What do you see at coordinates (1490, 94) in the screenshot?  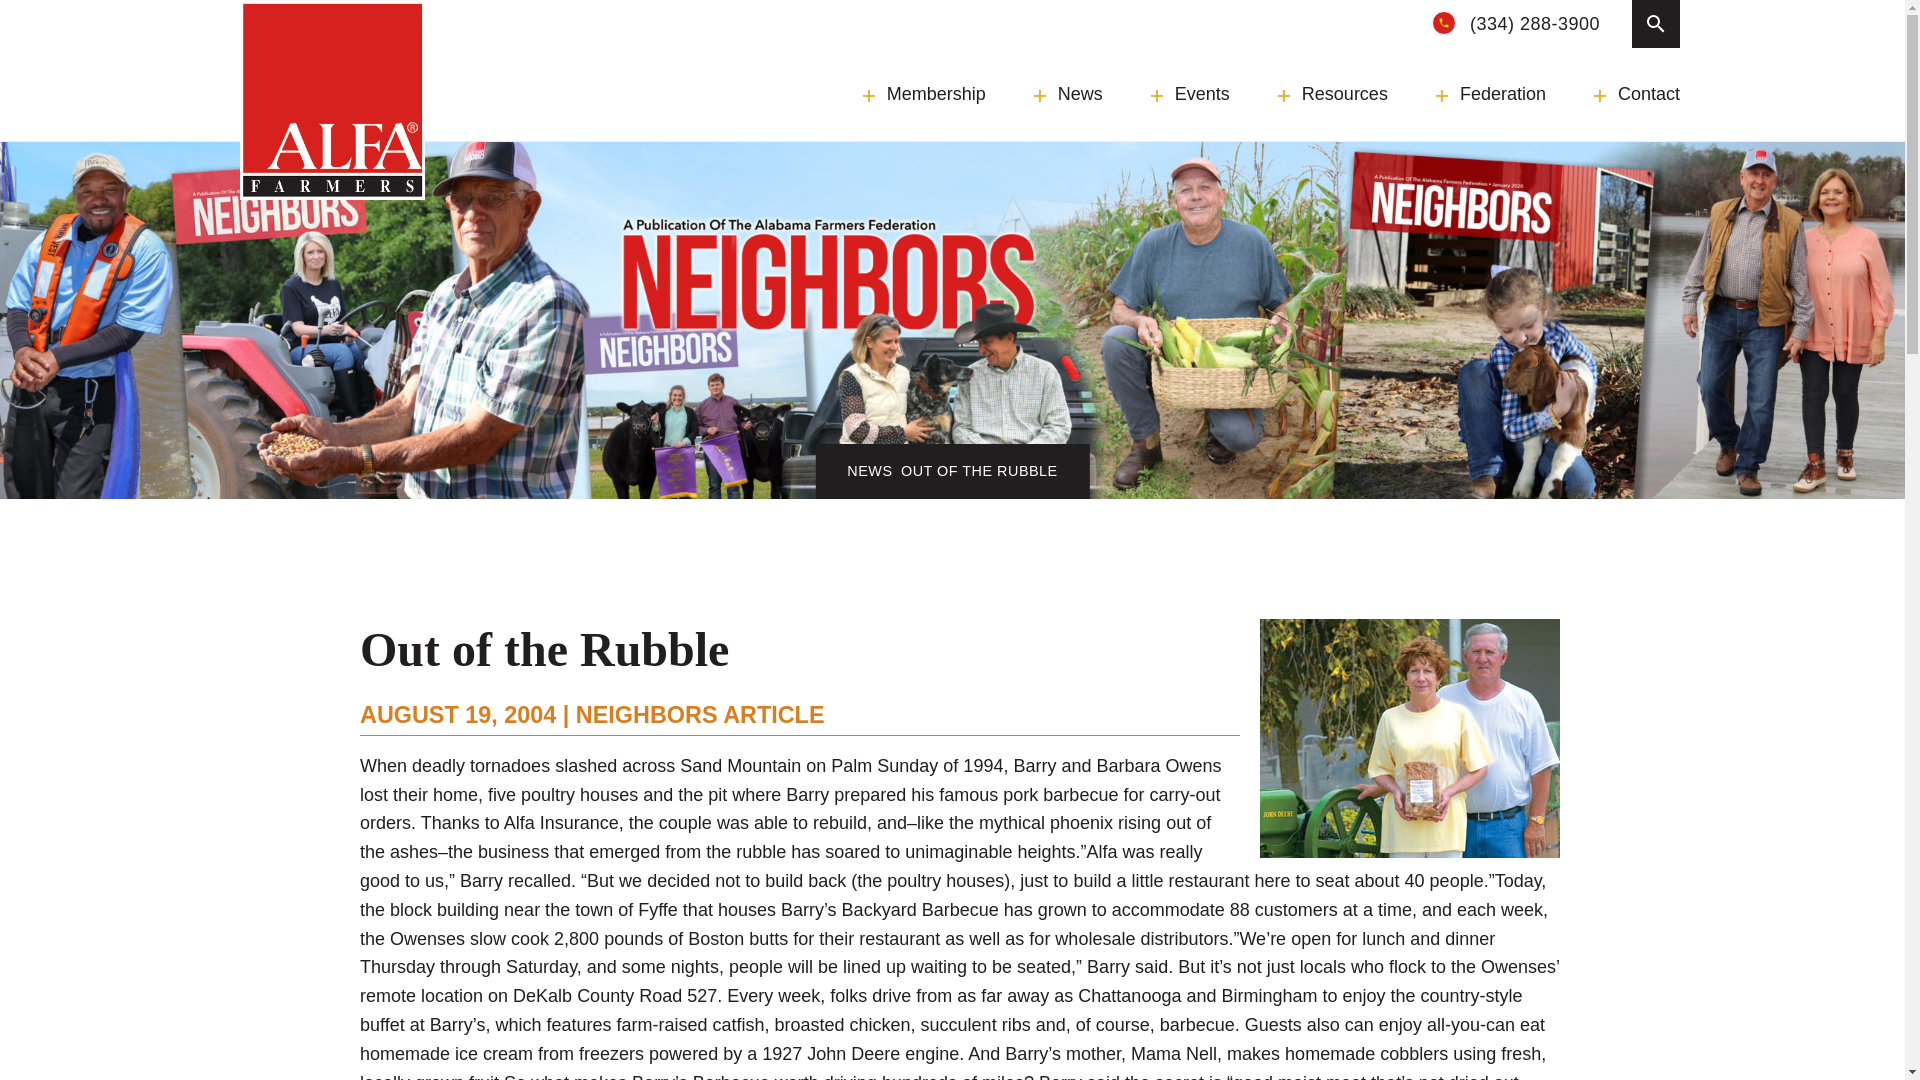 I see `Federation` at bounding box center [1490, 94].